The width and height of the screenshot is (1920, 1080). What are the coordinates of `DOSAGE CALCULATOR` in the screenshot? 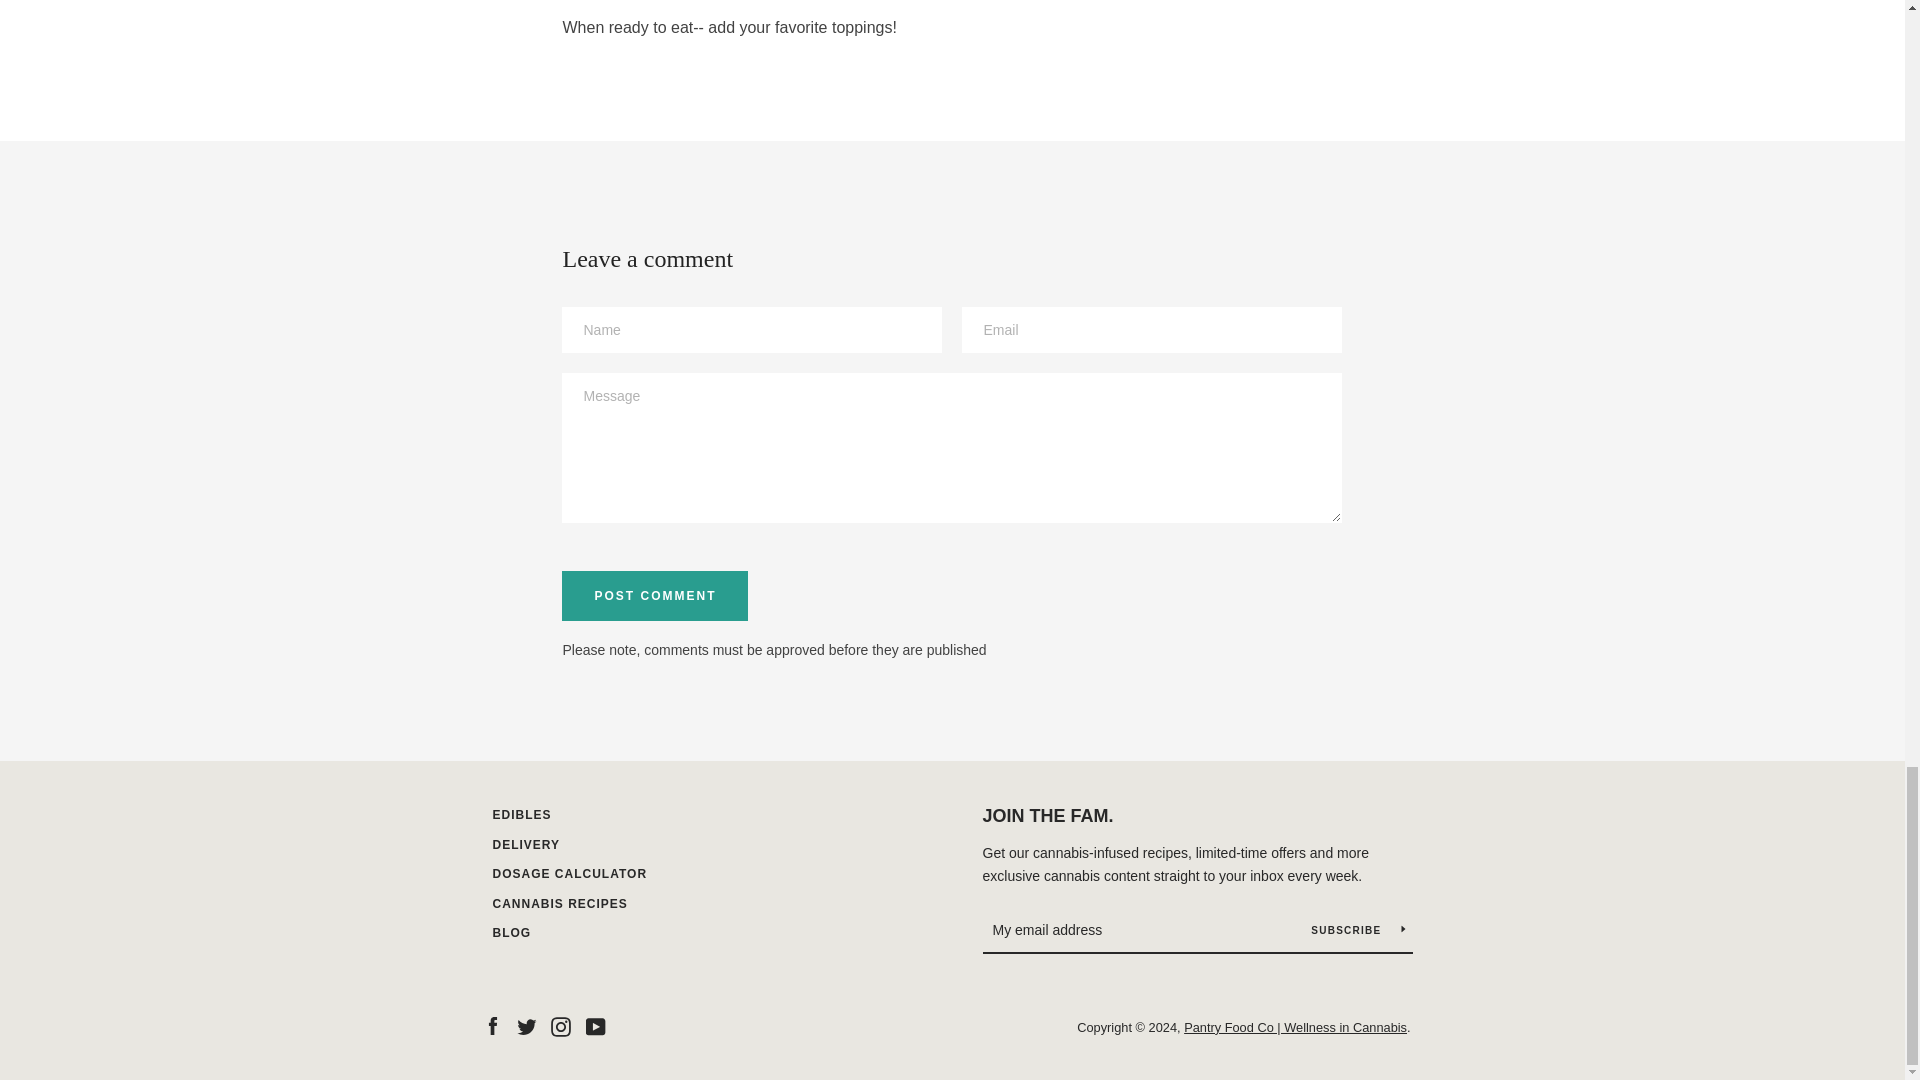 It's located at (569, 874).